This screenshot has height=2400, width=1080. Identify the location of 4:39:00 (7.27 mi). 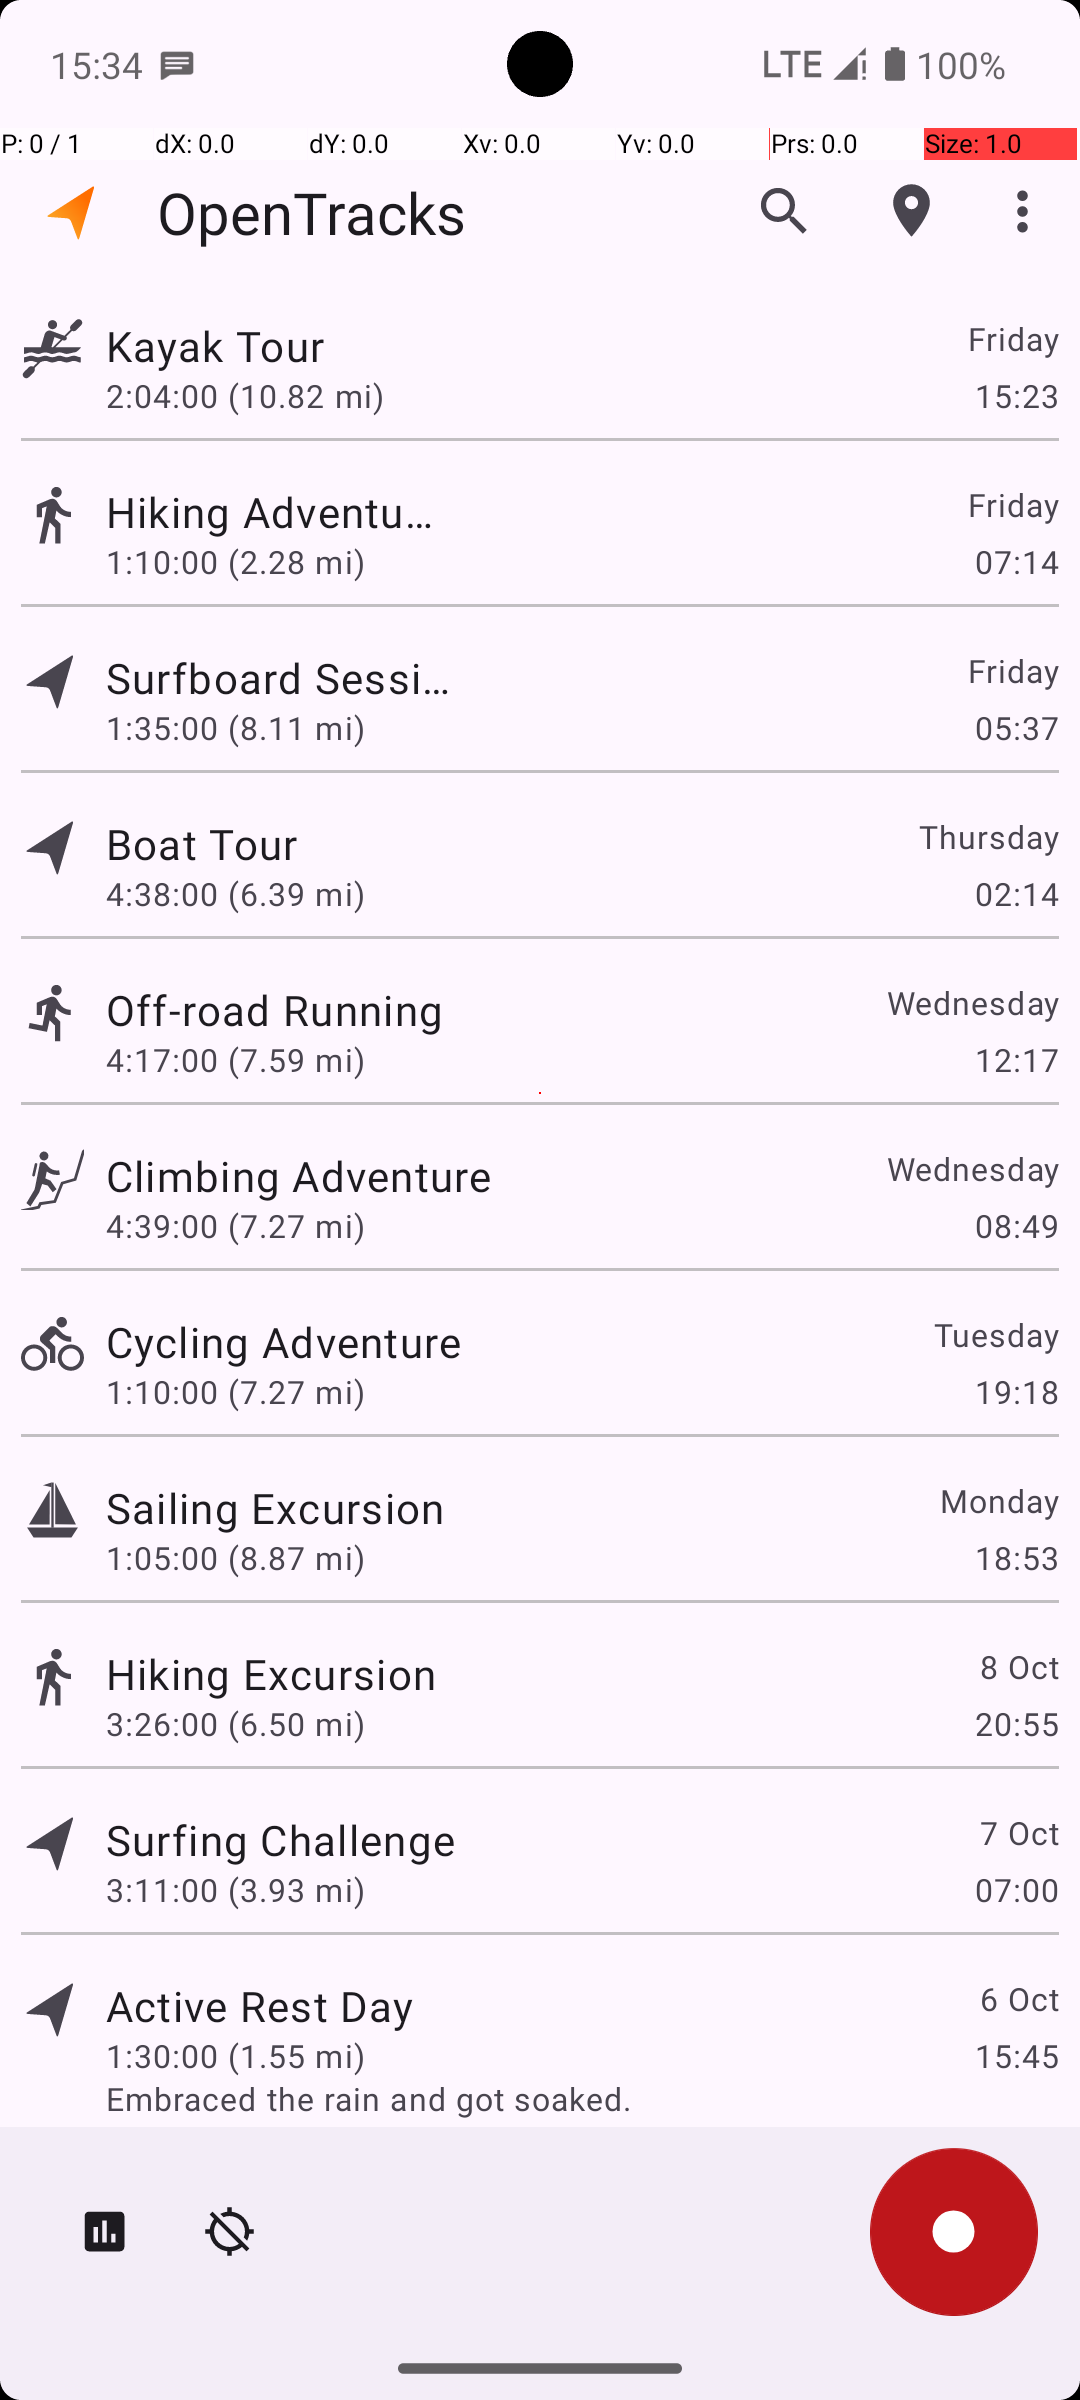
(236, 1226).